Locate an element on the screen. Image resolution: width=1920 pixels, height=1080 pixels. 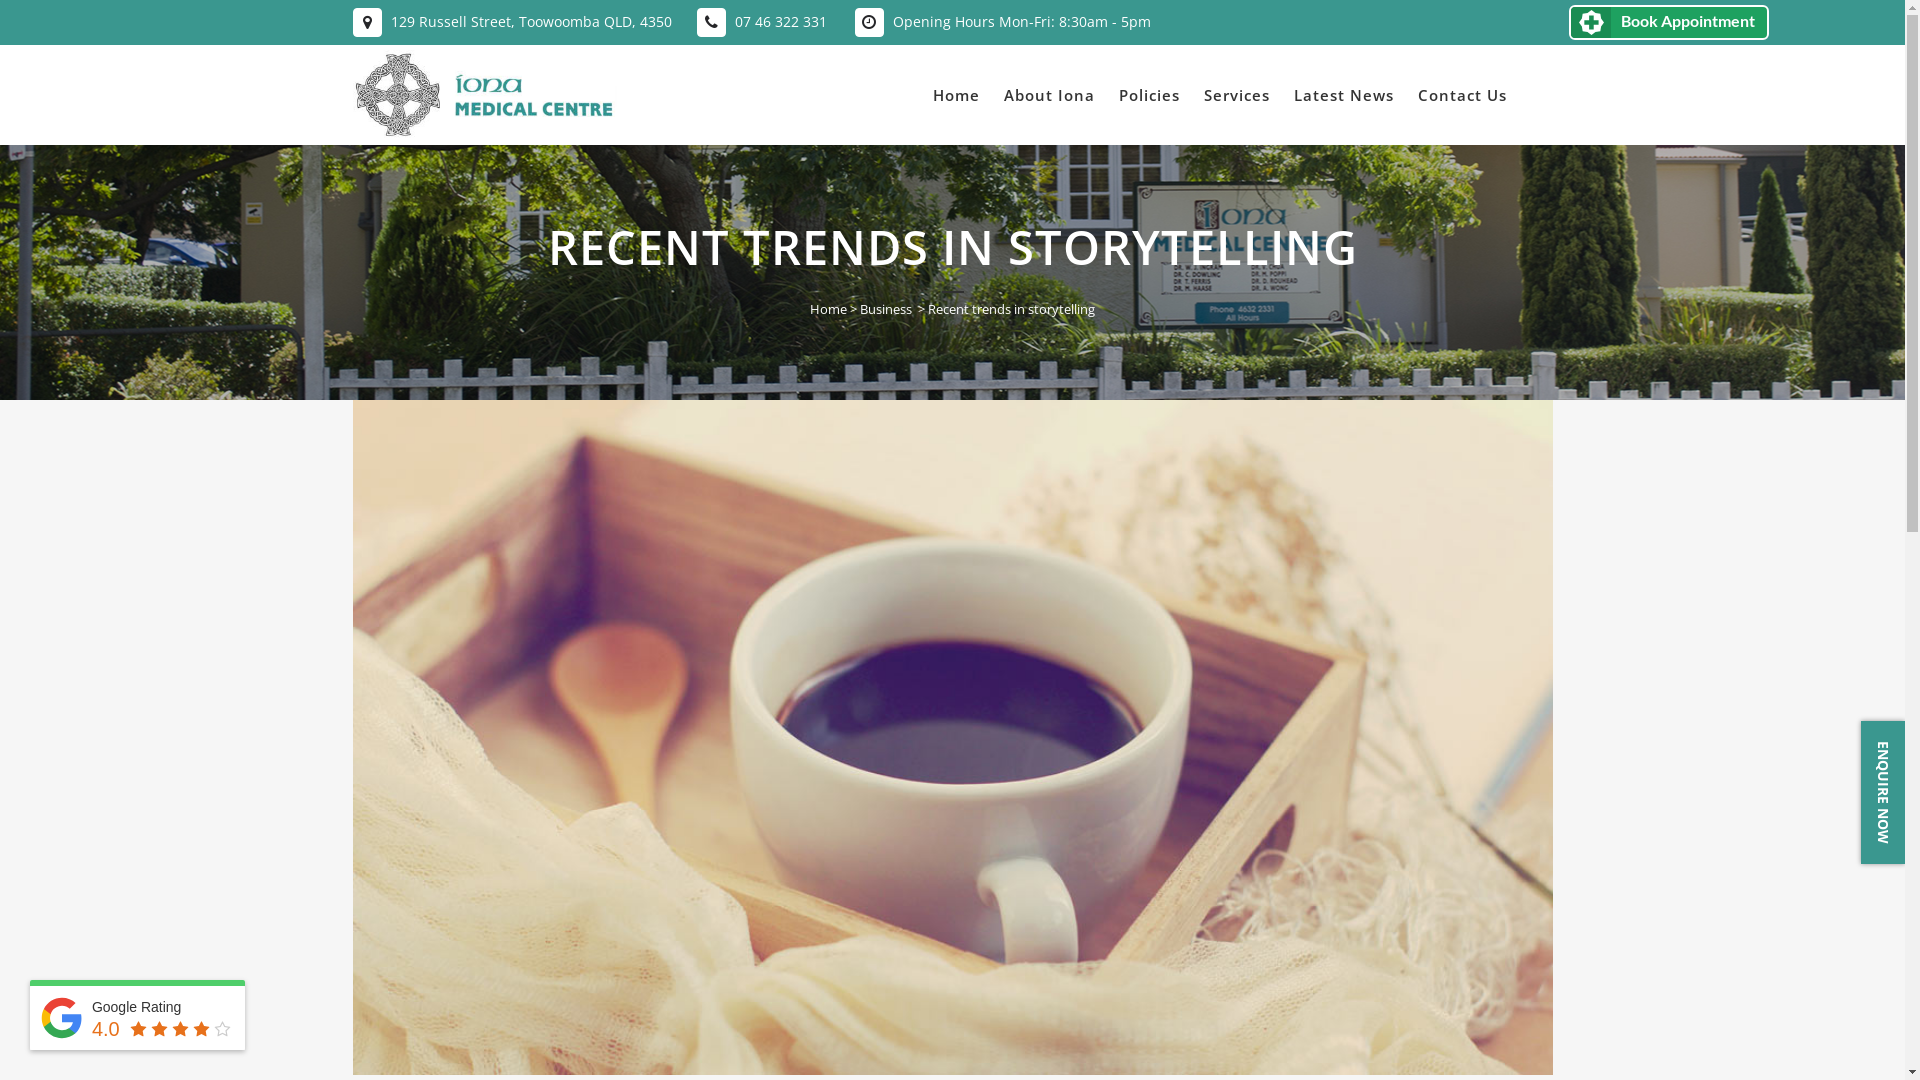
Business is located at coordinates (886, 309).